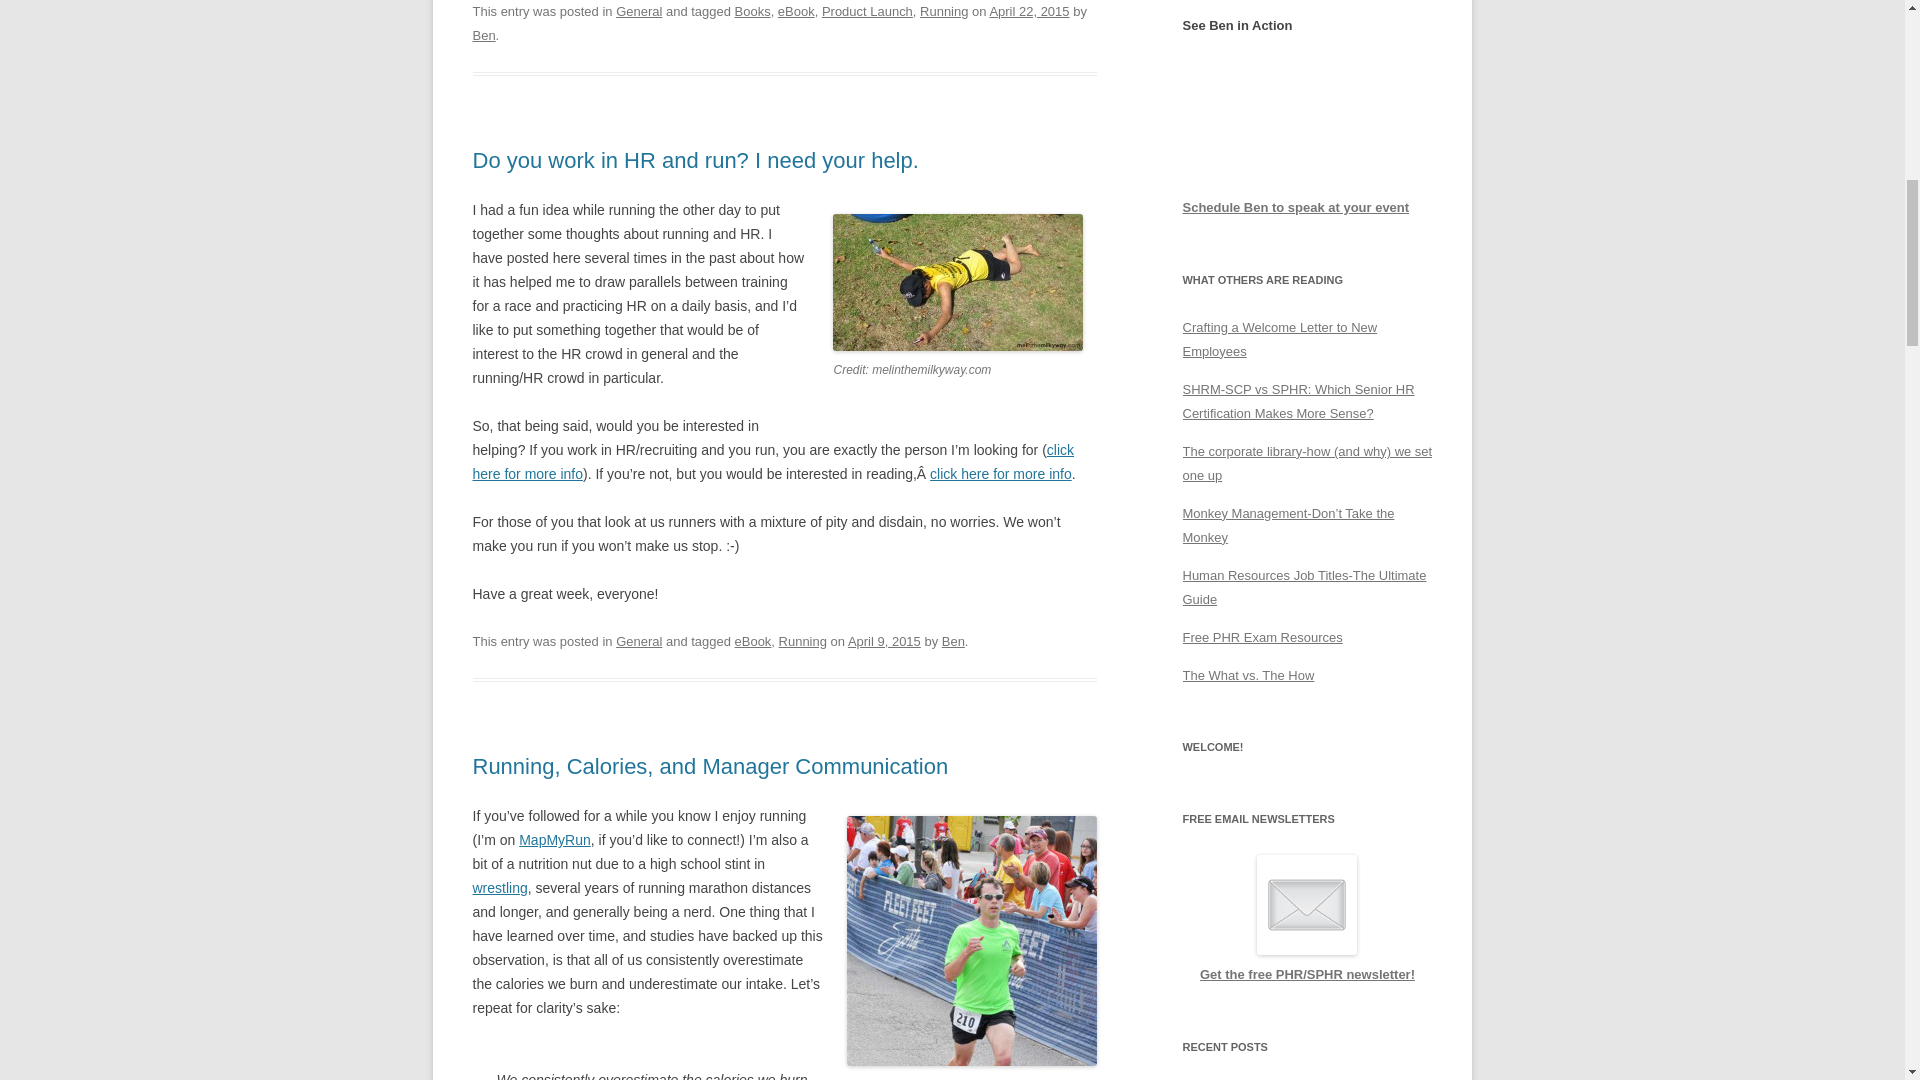  What do you see at coordinates (639, 12) in the screenshot?
I see `General` at bounding box center [639, 12].